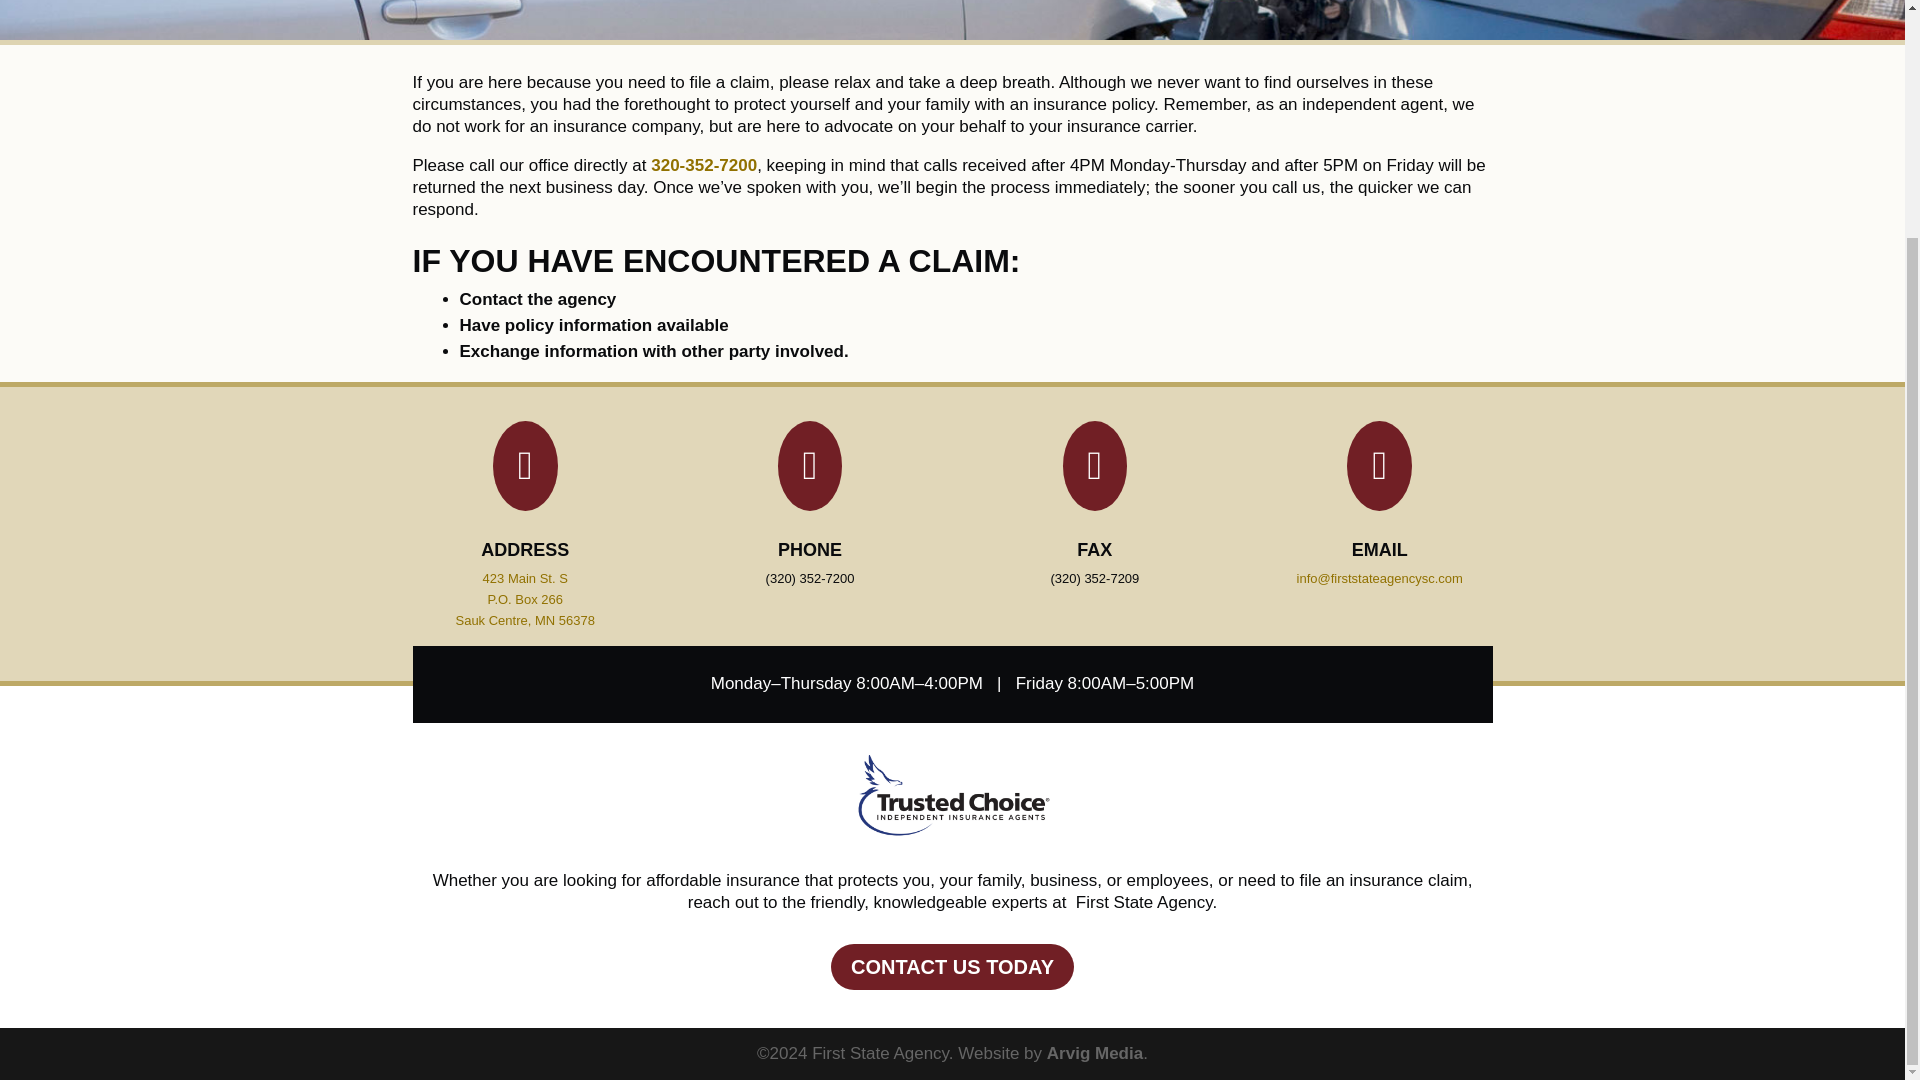  I want to click on 423 Main St. S, so click(526, 584).